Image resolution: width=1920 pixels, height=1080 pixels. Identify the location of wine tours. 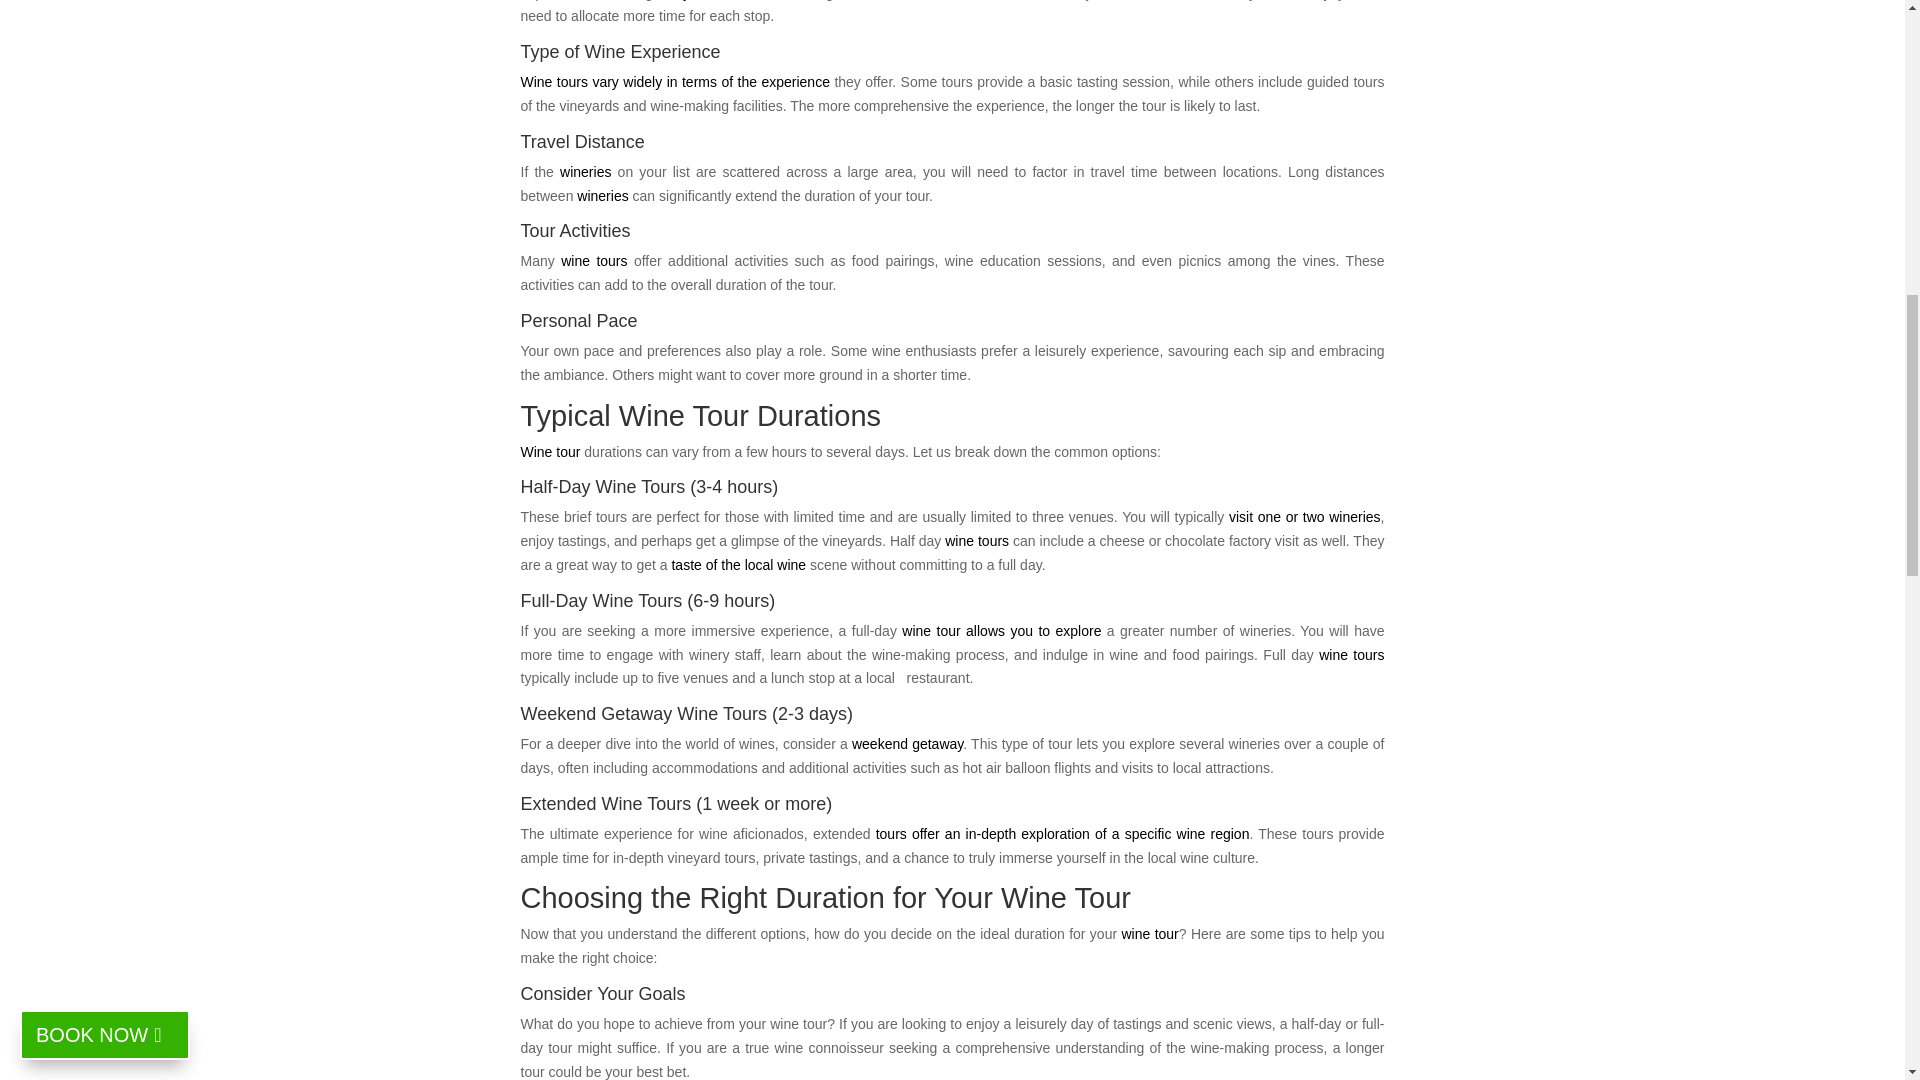
(594, 260).